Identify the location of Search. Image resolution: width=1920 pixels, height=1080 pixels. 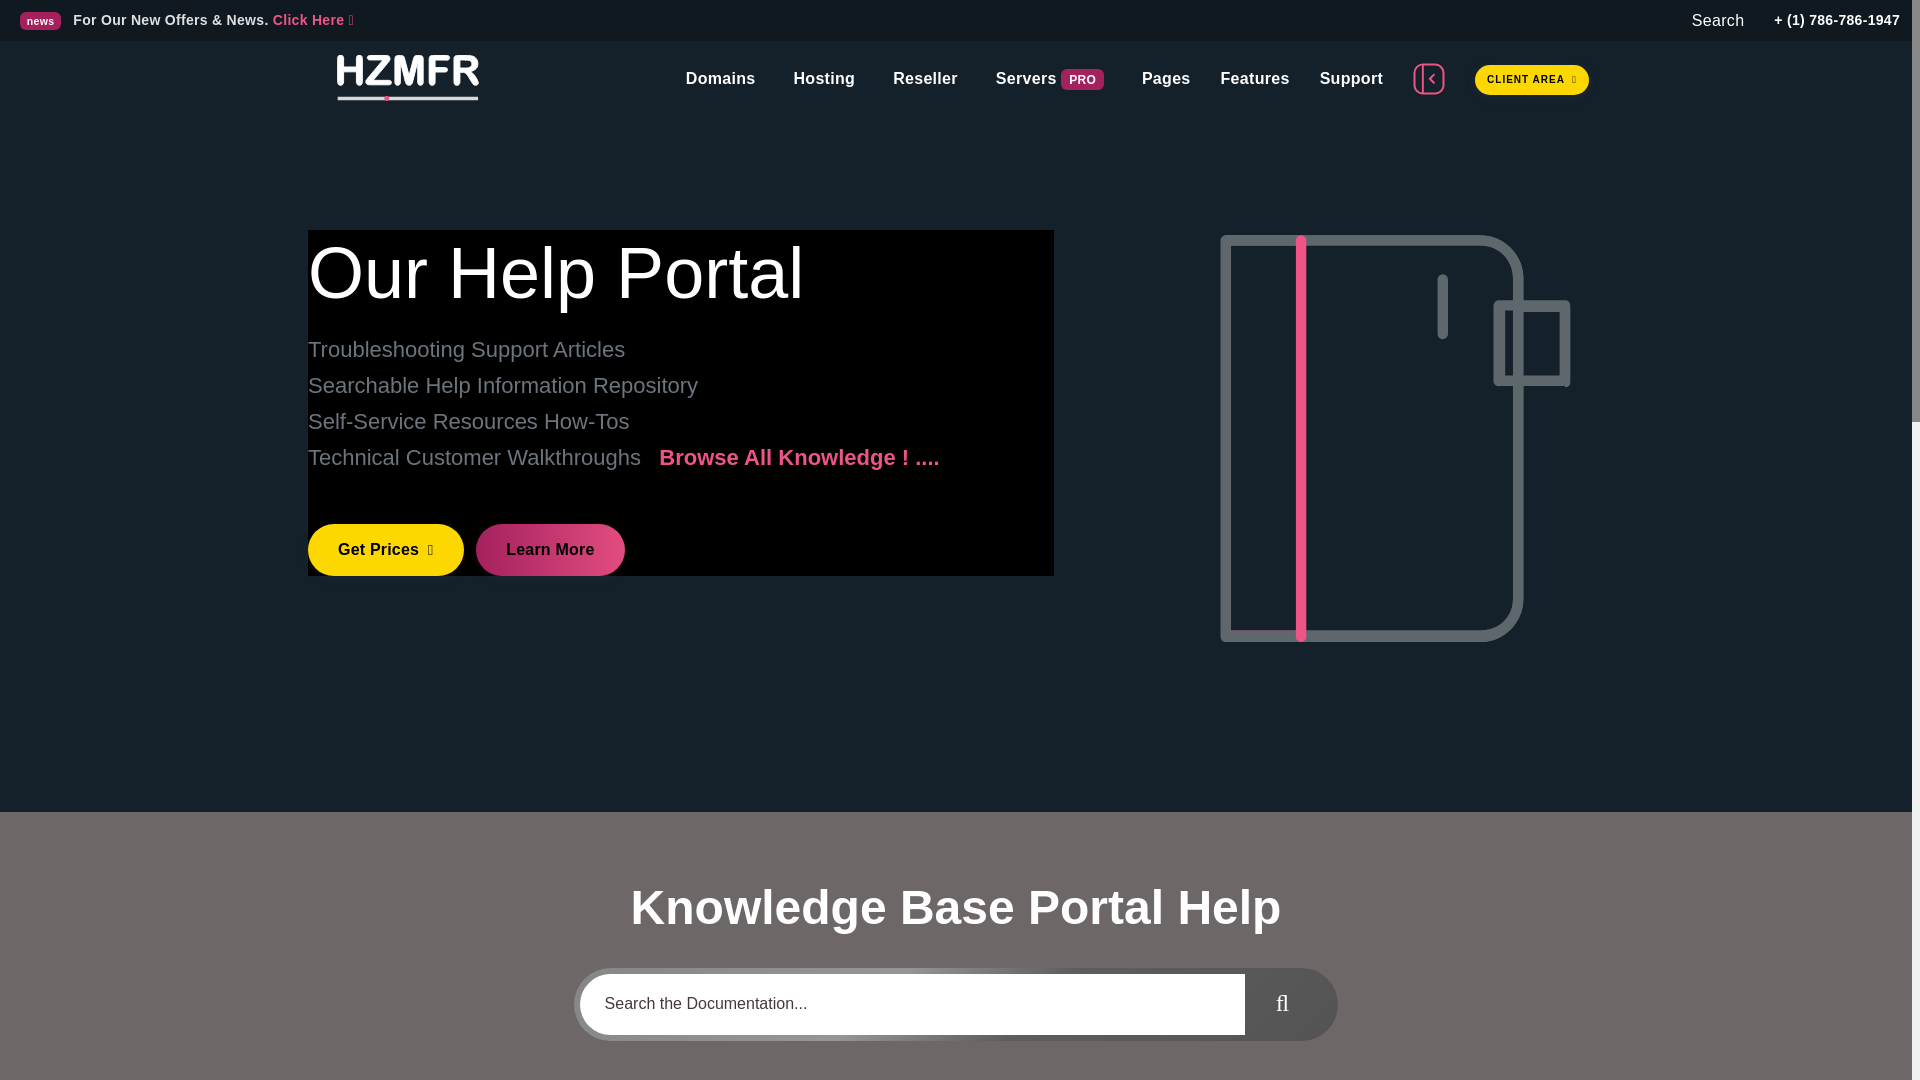
(1718, 20).